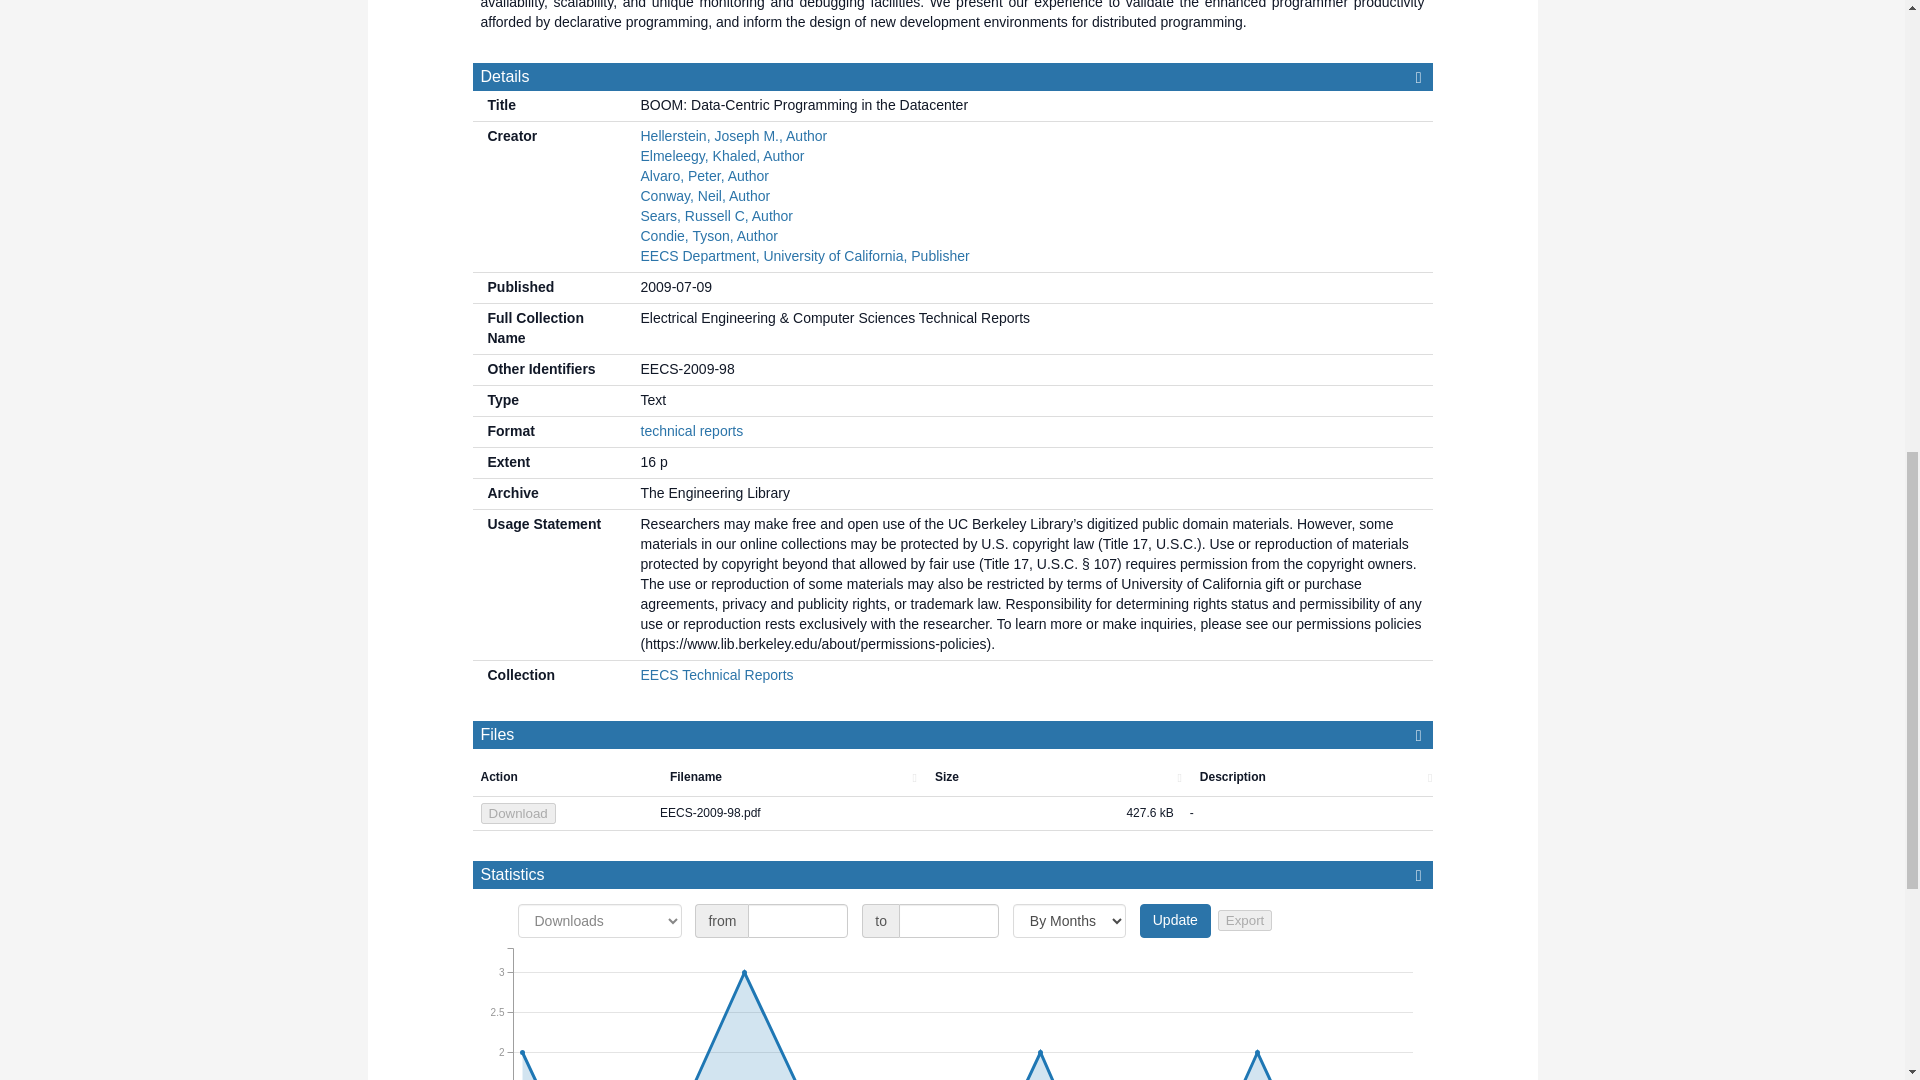 This screenshot has height=1080, width=1920. What do you see at coordinates (704, 196) in the screenshot?
I see `Conway, Neil, Author` at bounding box center [704, 196].